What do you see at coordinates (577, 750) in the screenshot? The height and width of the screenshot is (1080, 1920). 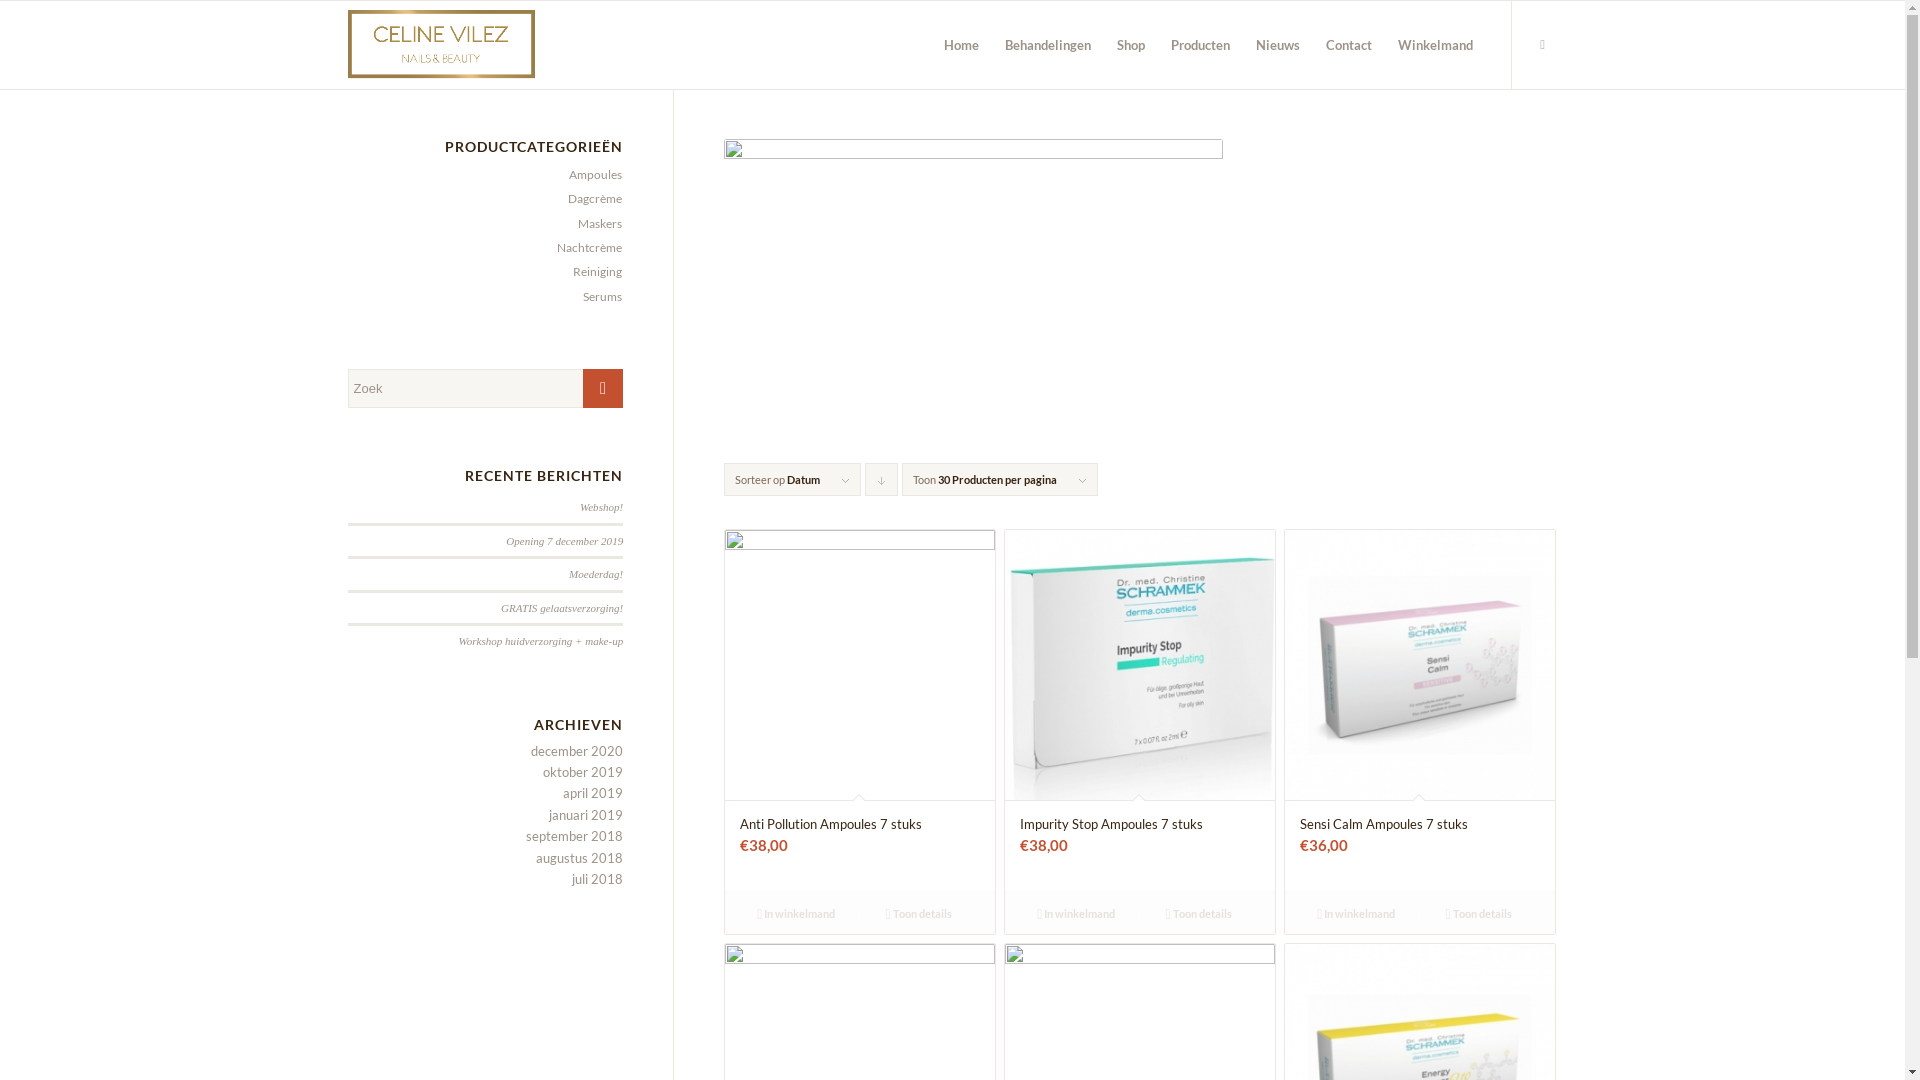 I see `december 2020` at bounding box center [577, 750].